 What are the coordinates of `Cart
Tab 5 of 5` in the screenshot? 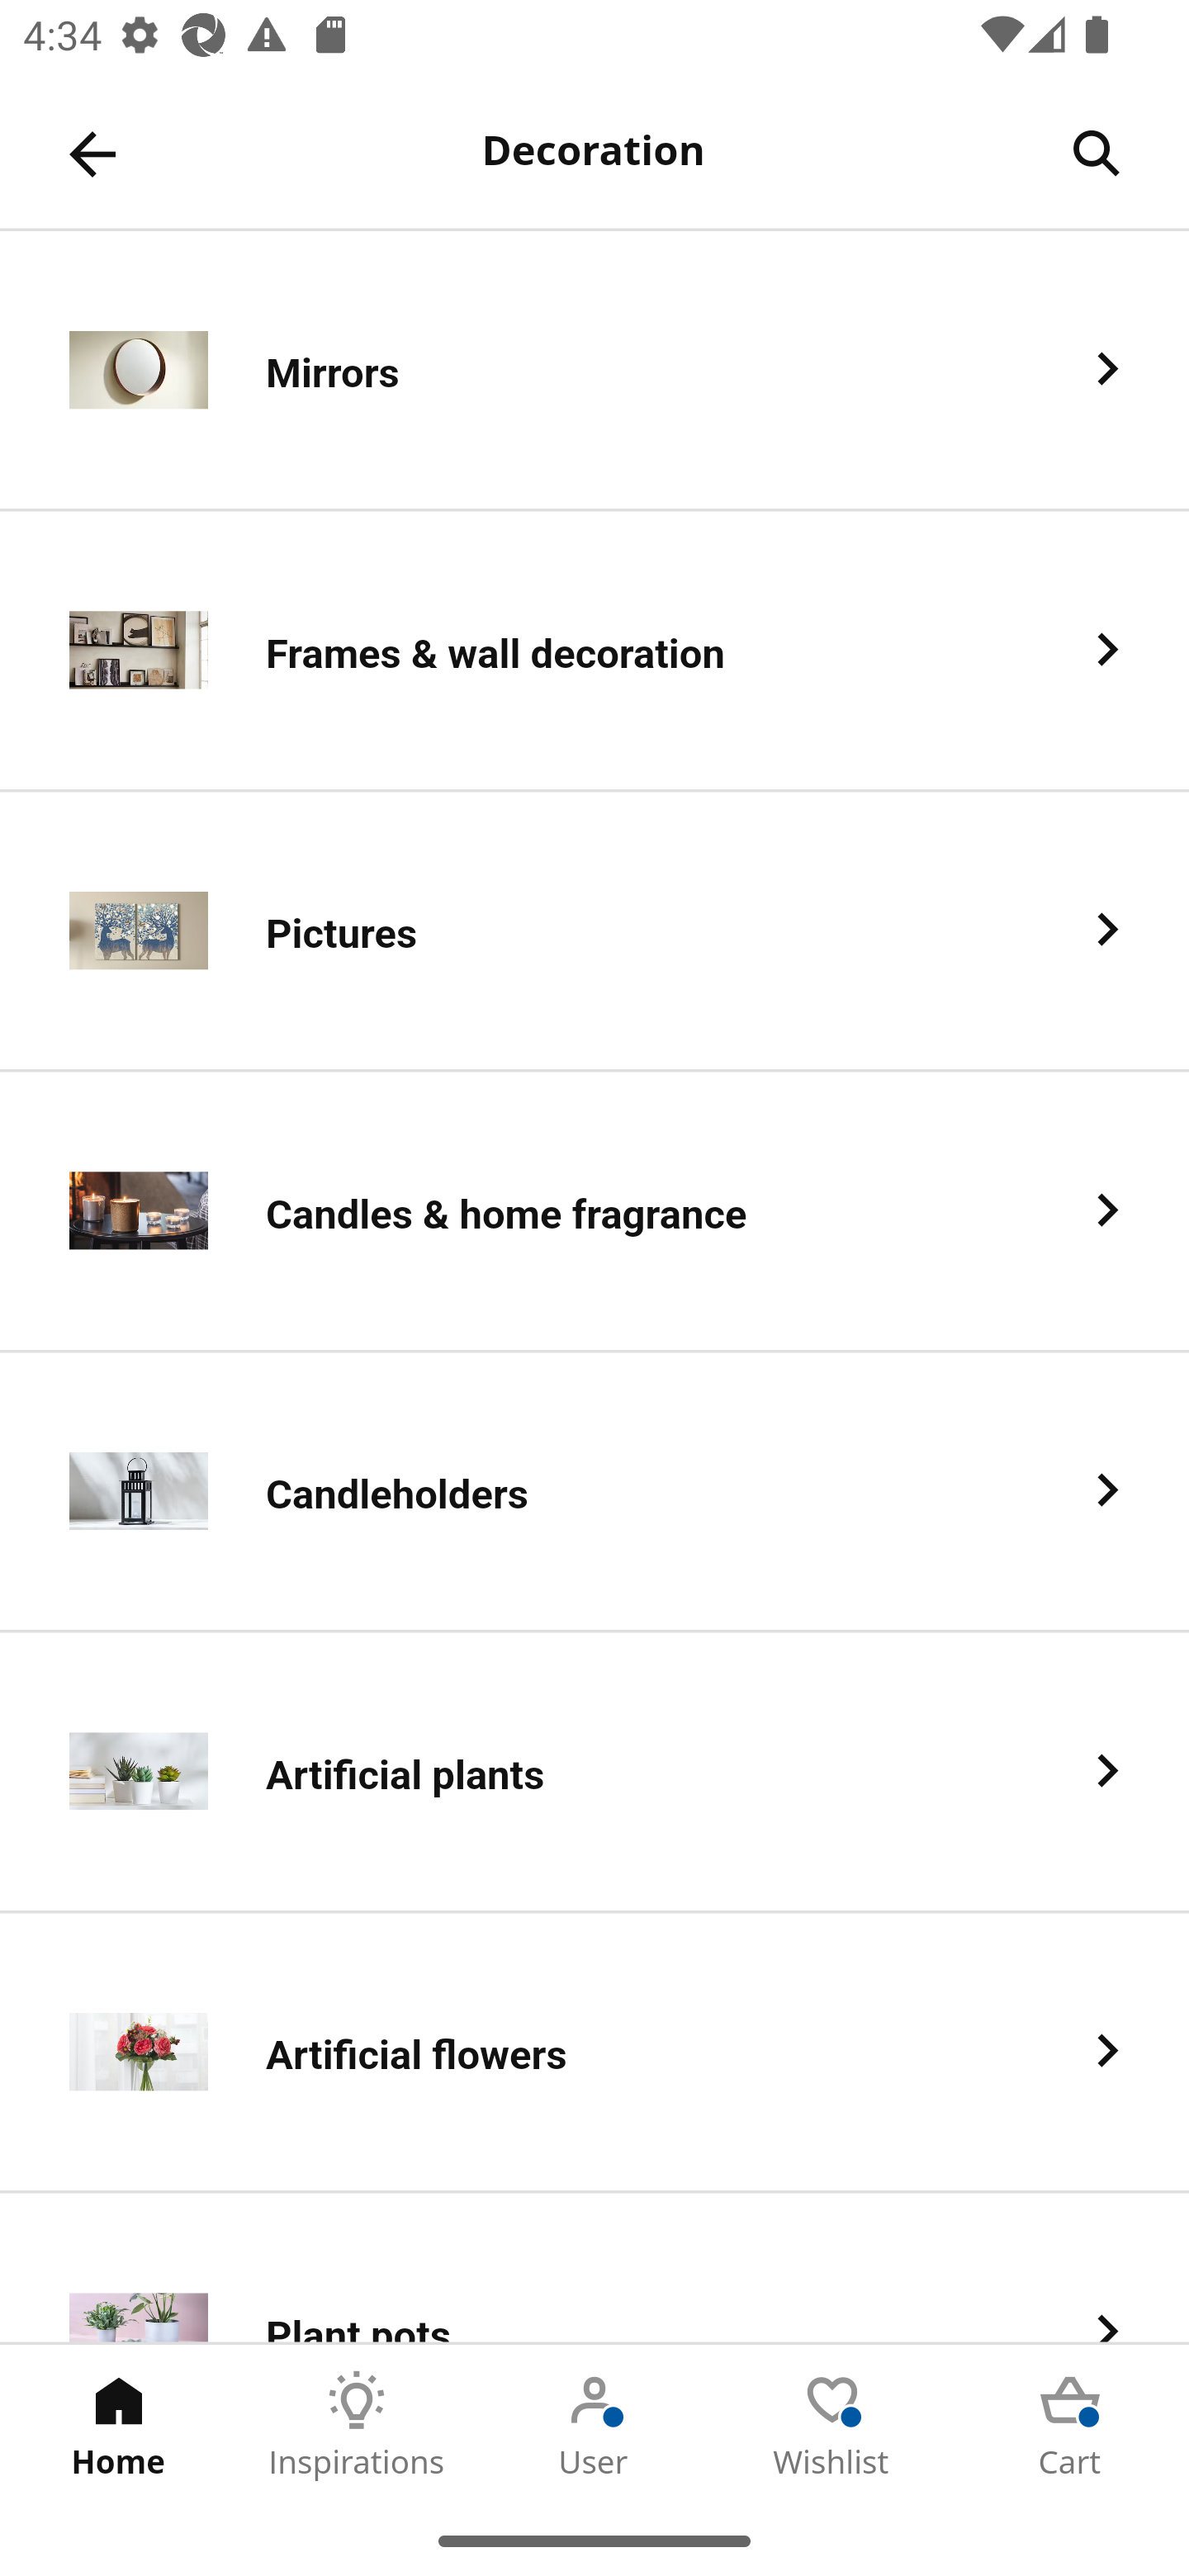 It's located at (1070, 2425).